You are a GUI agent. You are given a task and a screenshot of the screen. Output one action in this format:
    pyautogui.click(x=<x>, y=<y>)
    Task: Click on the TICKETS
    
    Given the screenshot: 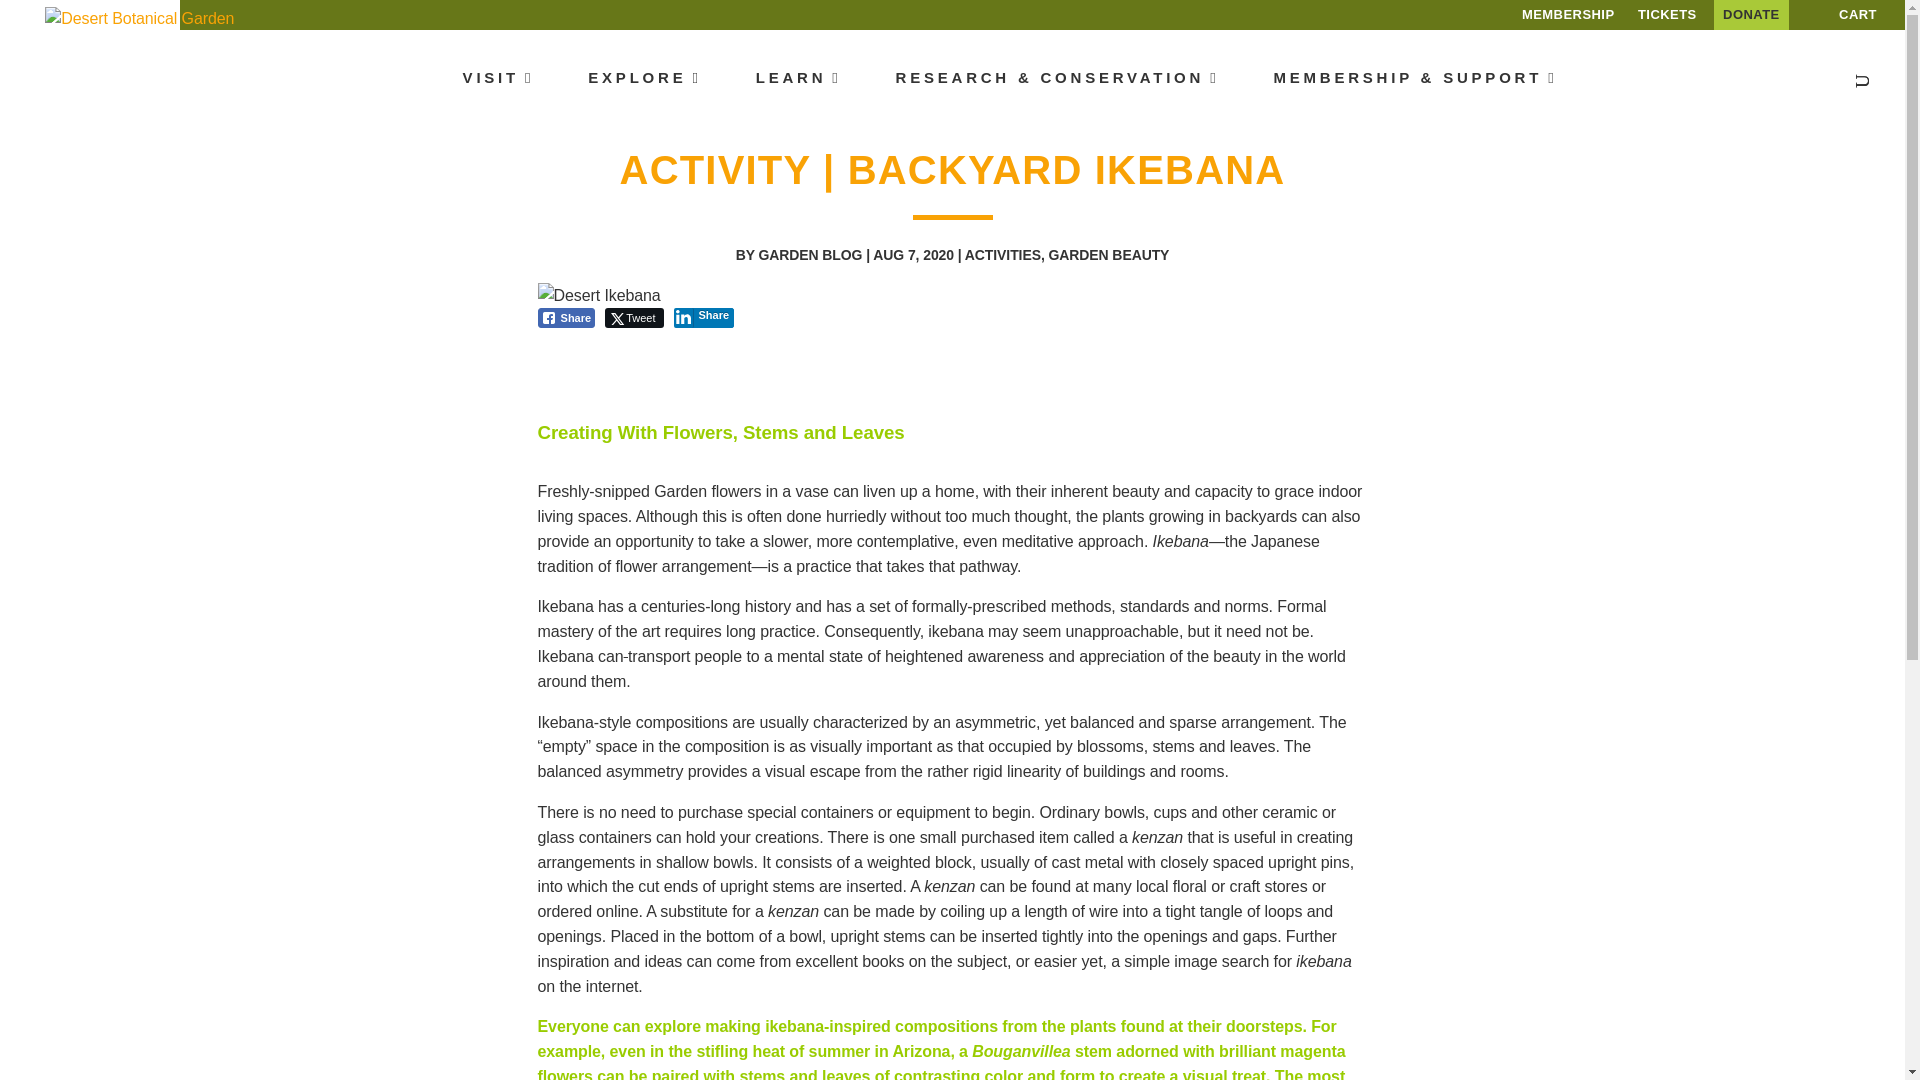 What is the action you would take?
    pyautogui.click(x=1667, y=15)
    